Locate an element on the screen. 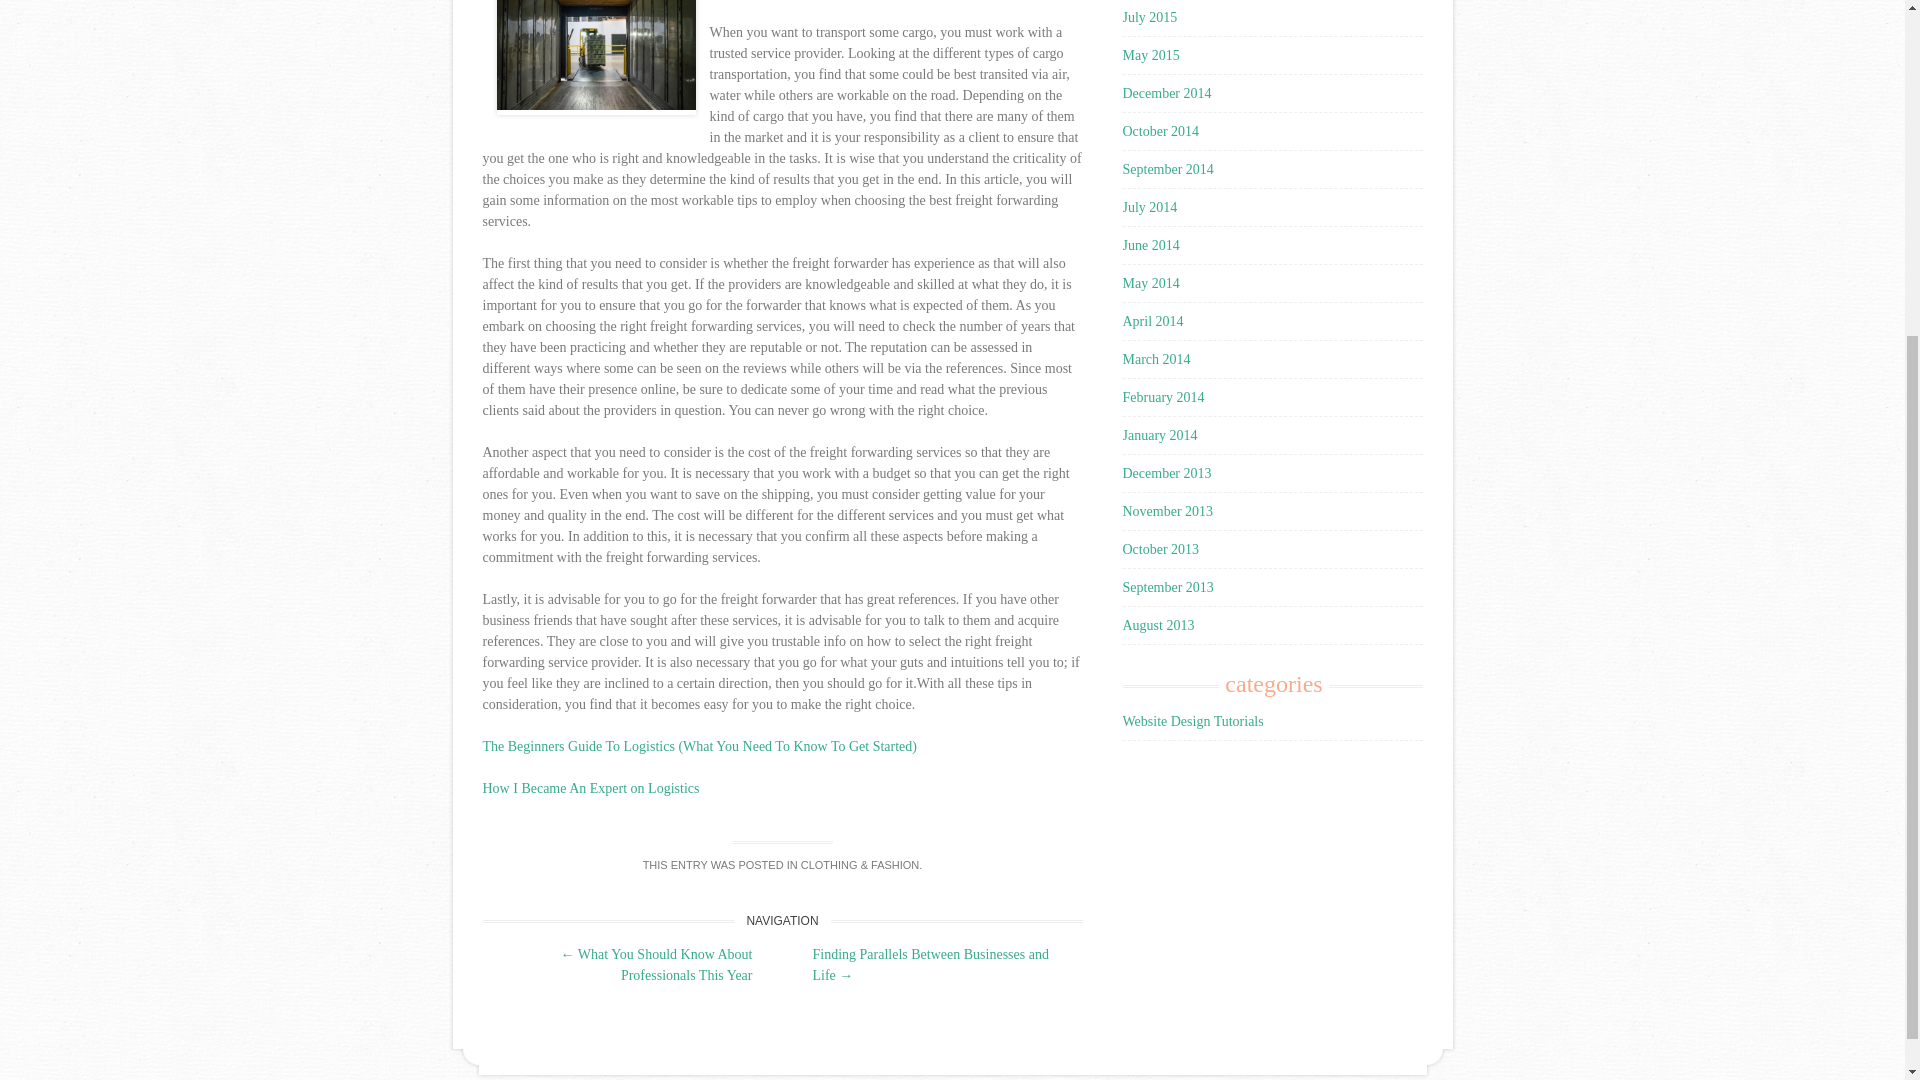  November 2013 is located at coordinates (1167, 512).